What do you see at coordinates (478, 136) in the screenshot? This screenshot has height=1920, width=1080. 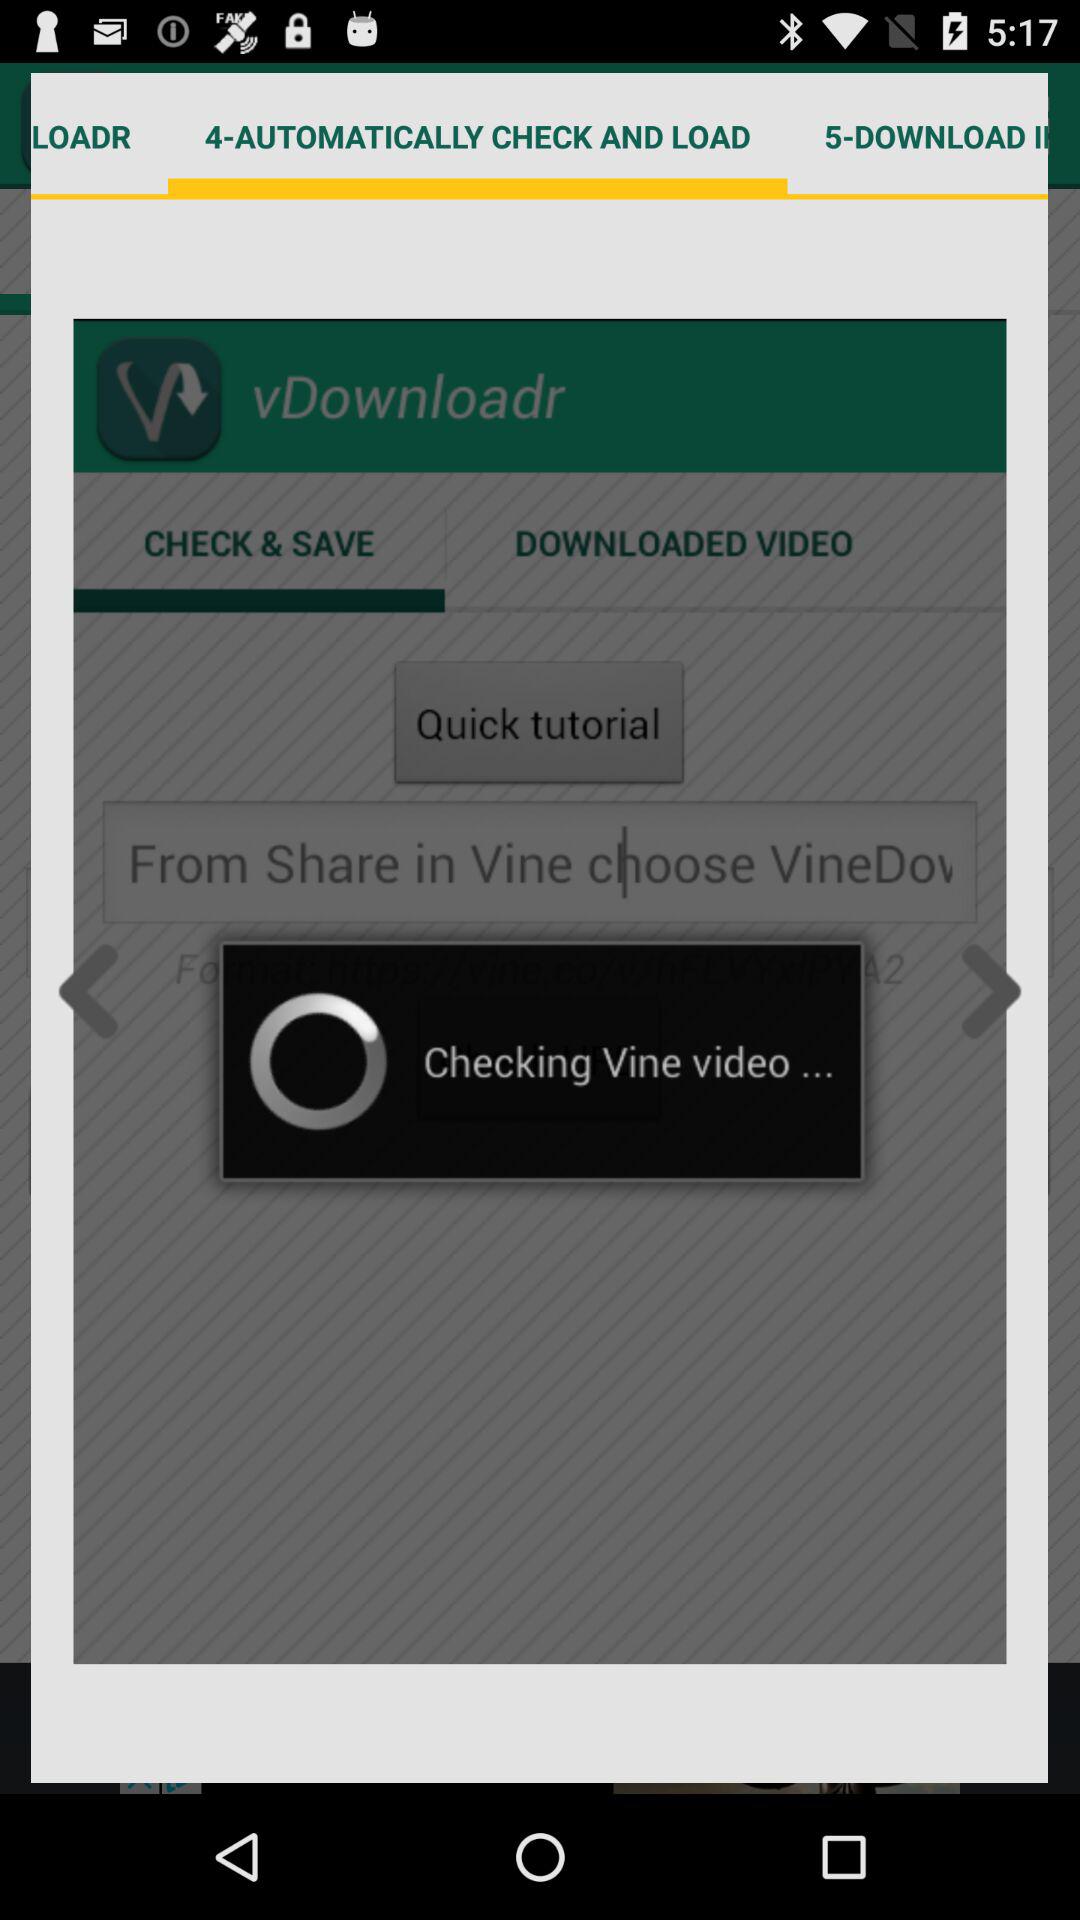 I see `press icon next to 3-choose vdownloadr item` at bounding box center [478, 136].